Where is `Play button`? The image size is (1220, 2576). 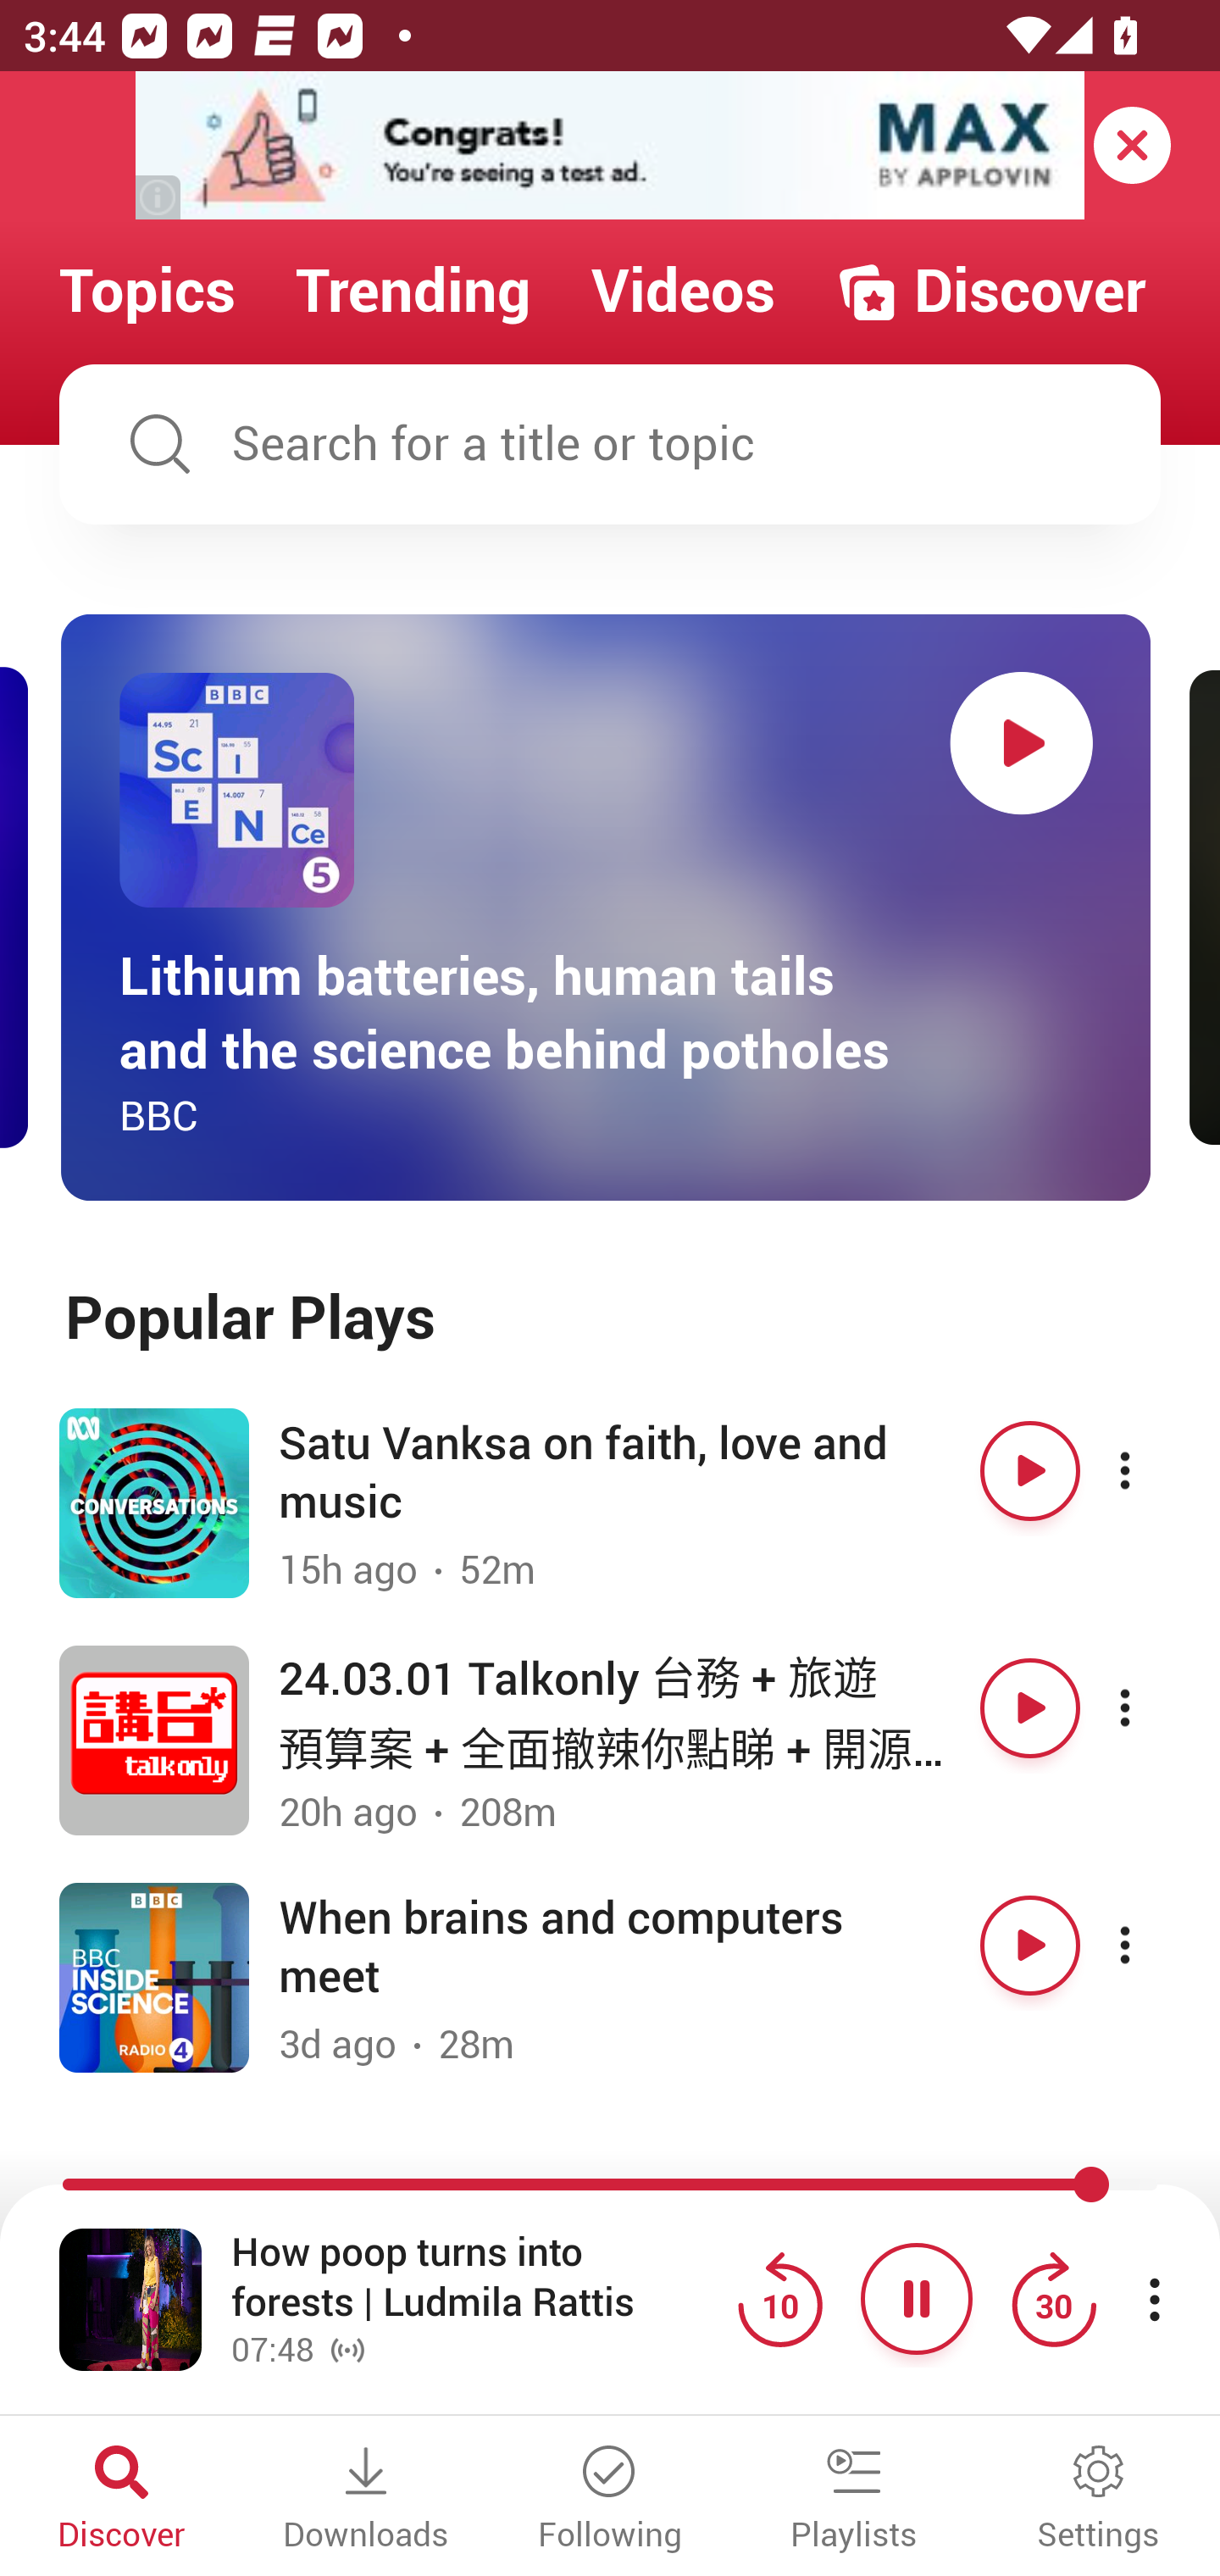
Play button is located at coordinates (1030, 1707).